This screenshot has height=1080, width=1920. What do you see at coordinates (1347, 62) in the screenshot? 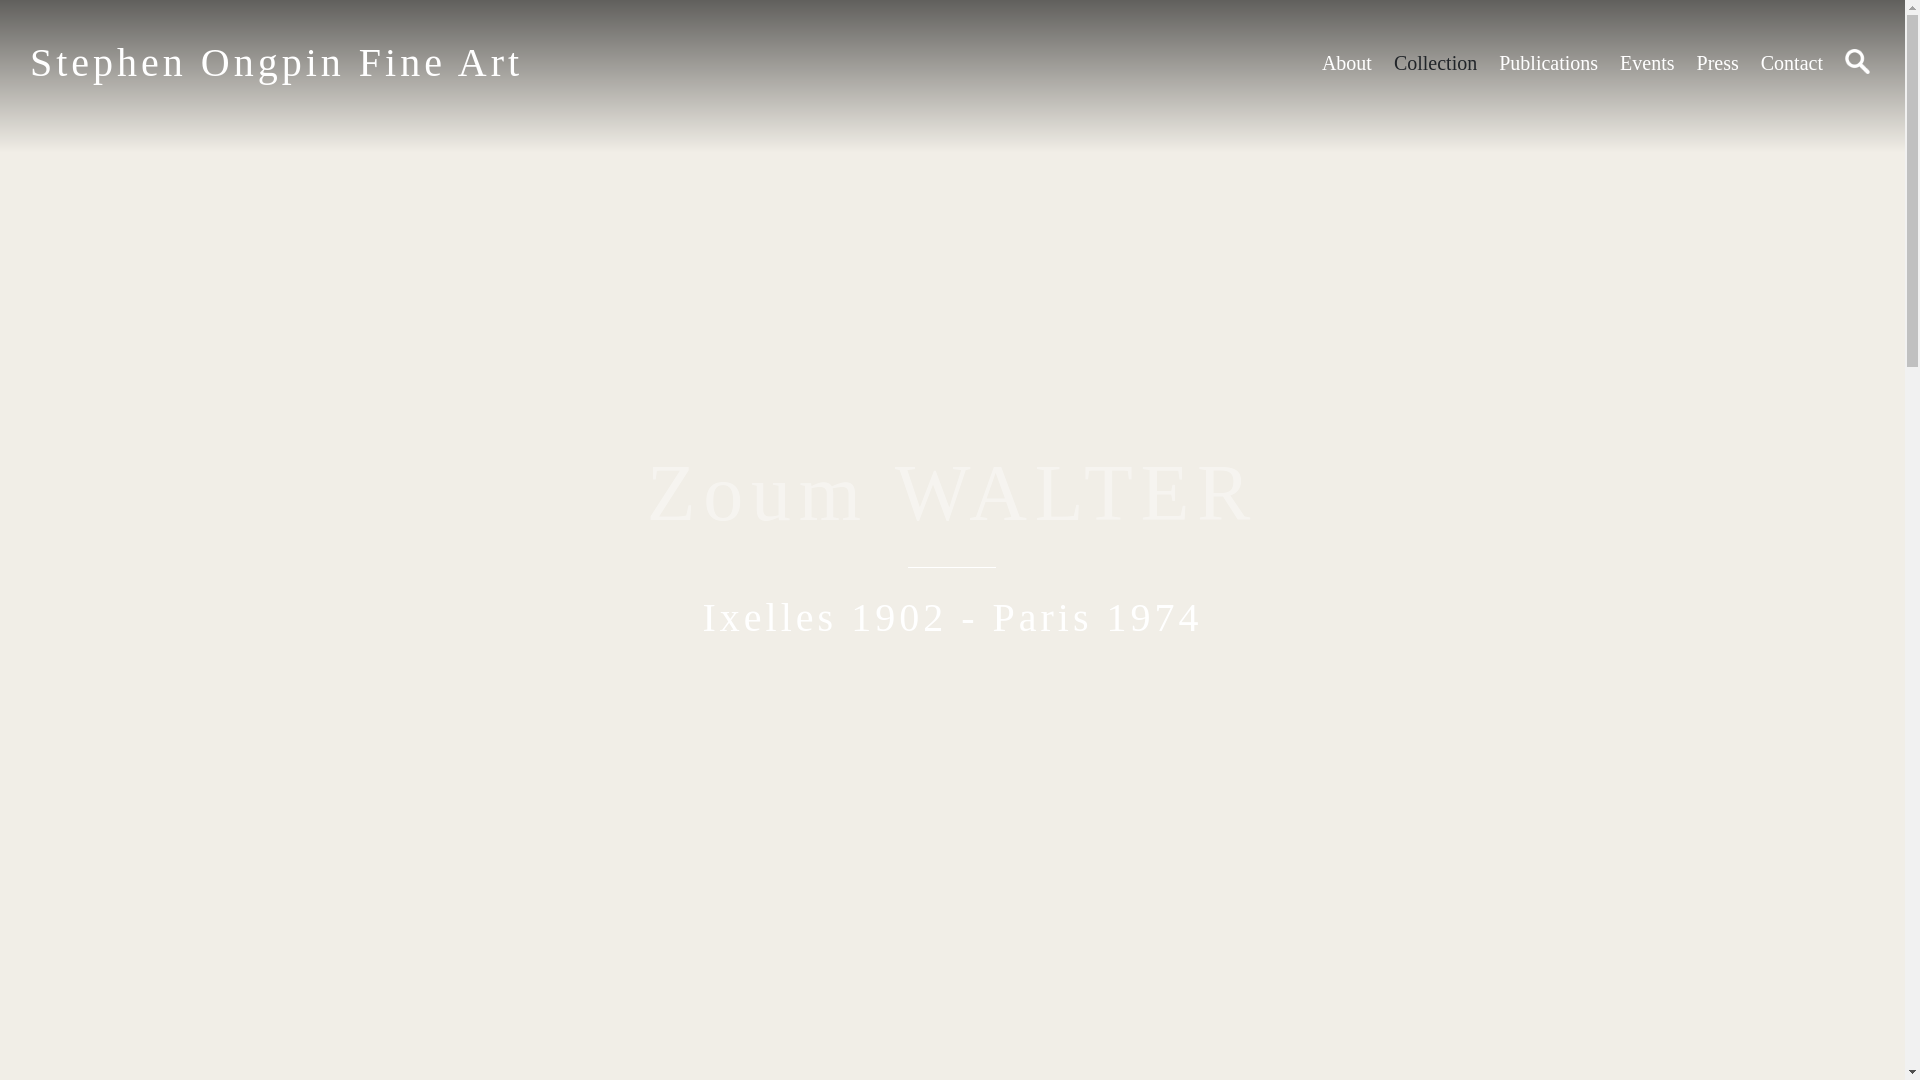
I see `About` at bounding box center [1347, 62].